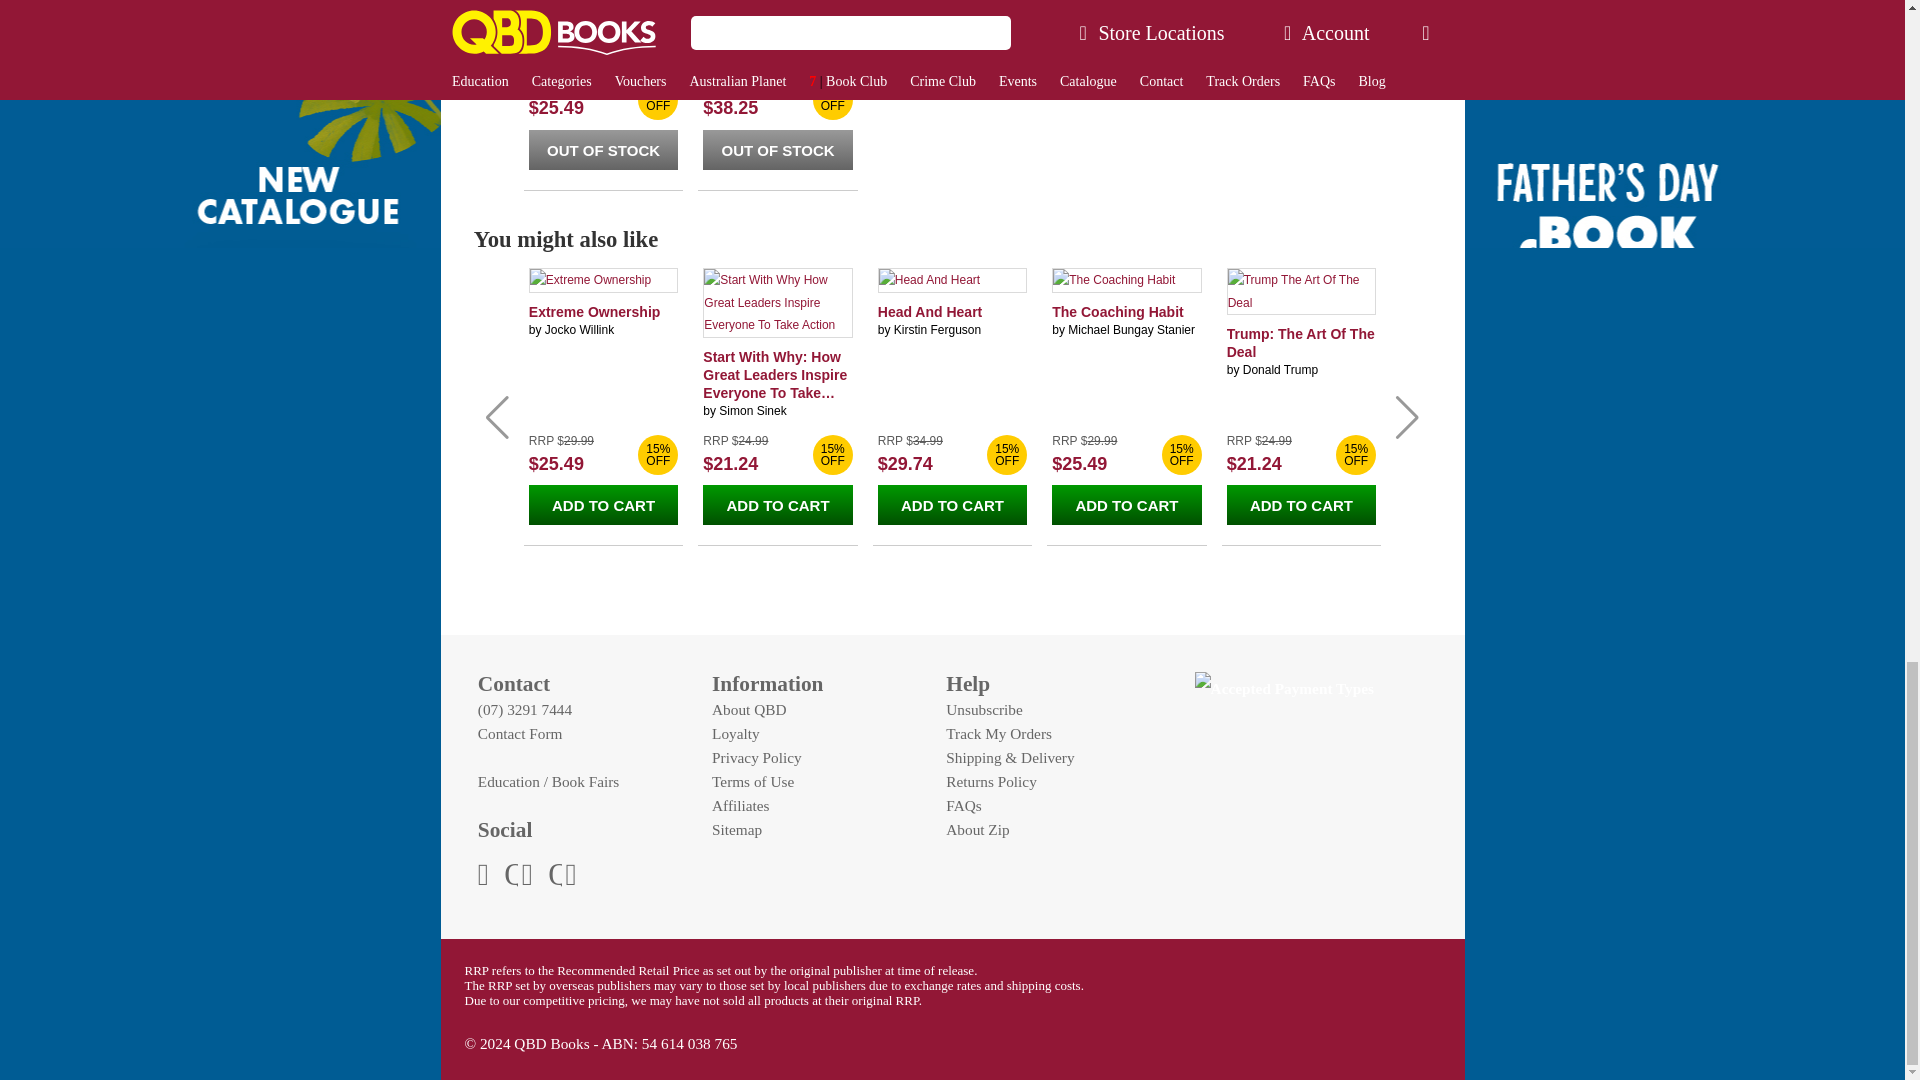 The width and height of the screenshot is (1920, 1080). I want to click on The Excellence Dividend, so click(753, 28).